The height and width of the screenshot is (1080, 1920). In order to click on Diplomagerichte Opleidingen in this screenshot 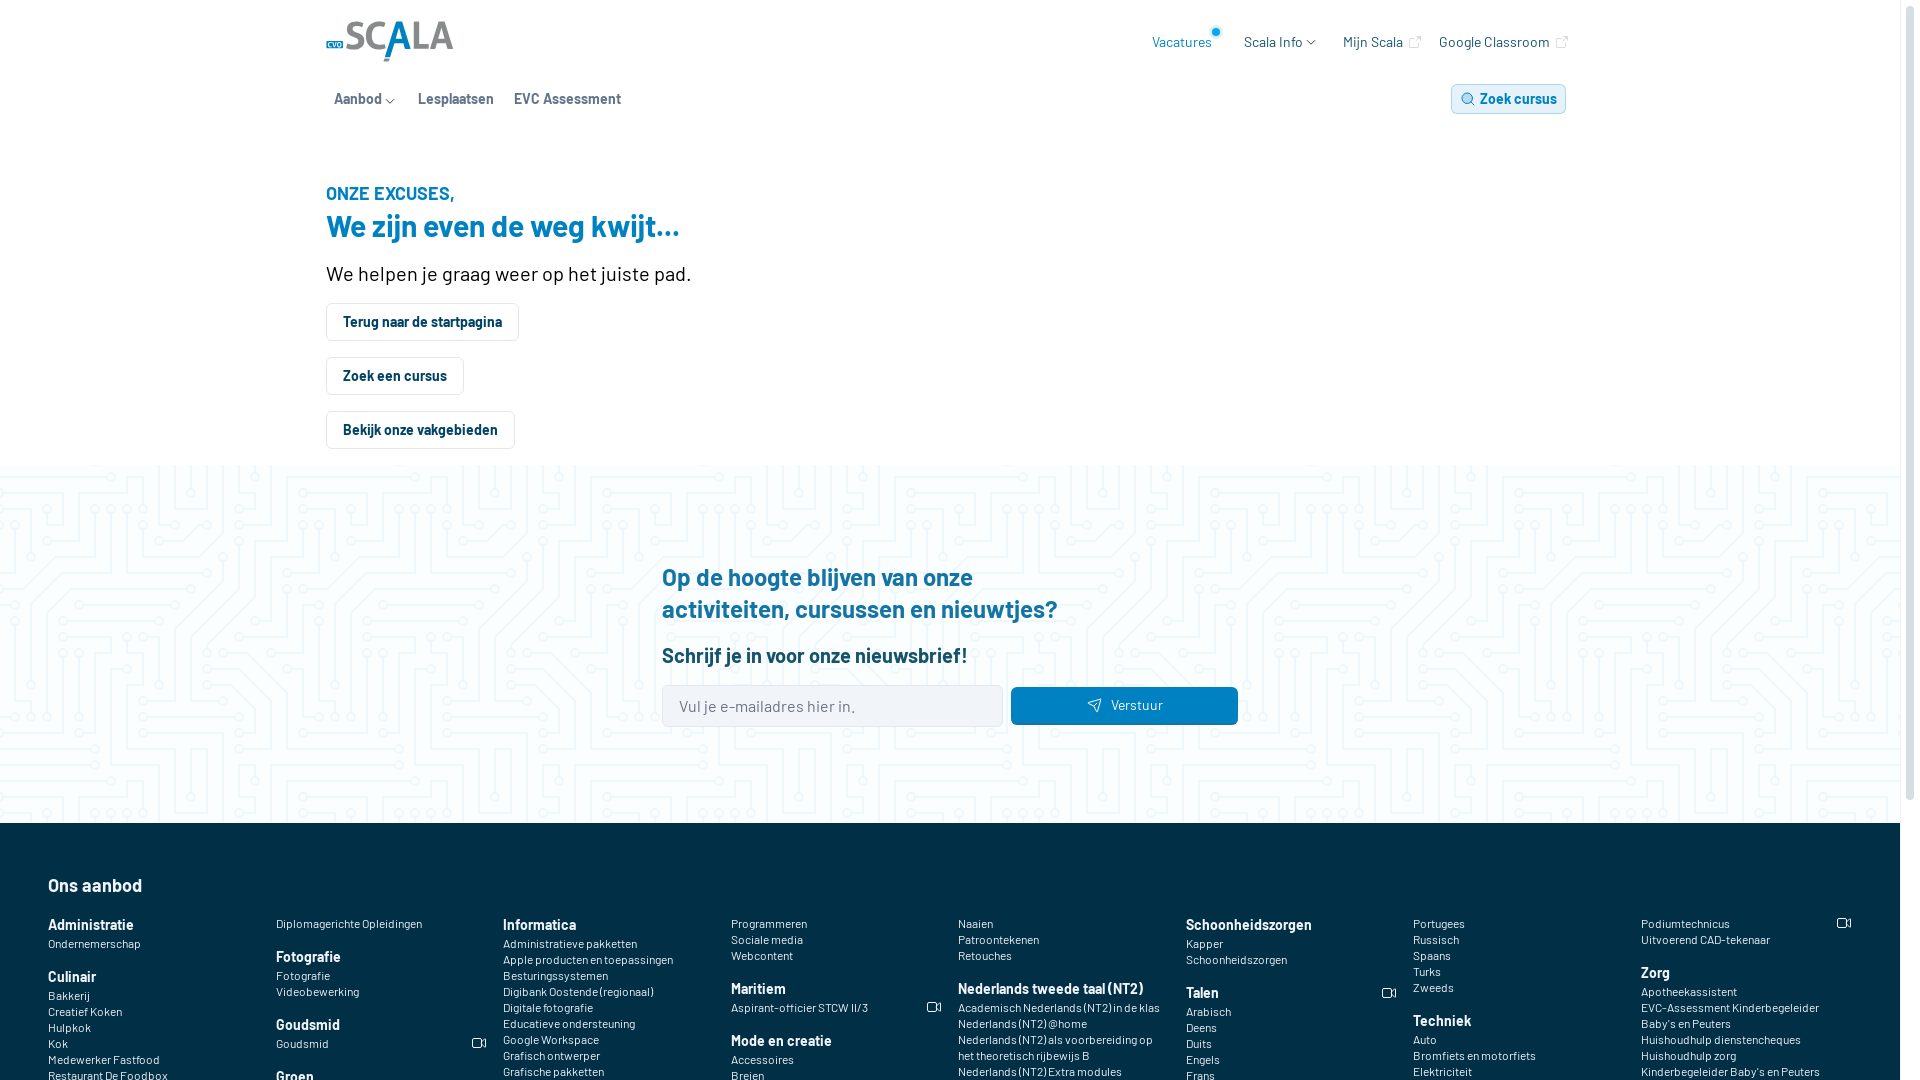, I will do `click(349, 923)`.